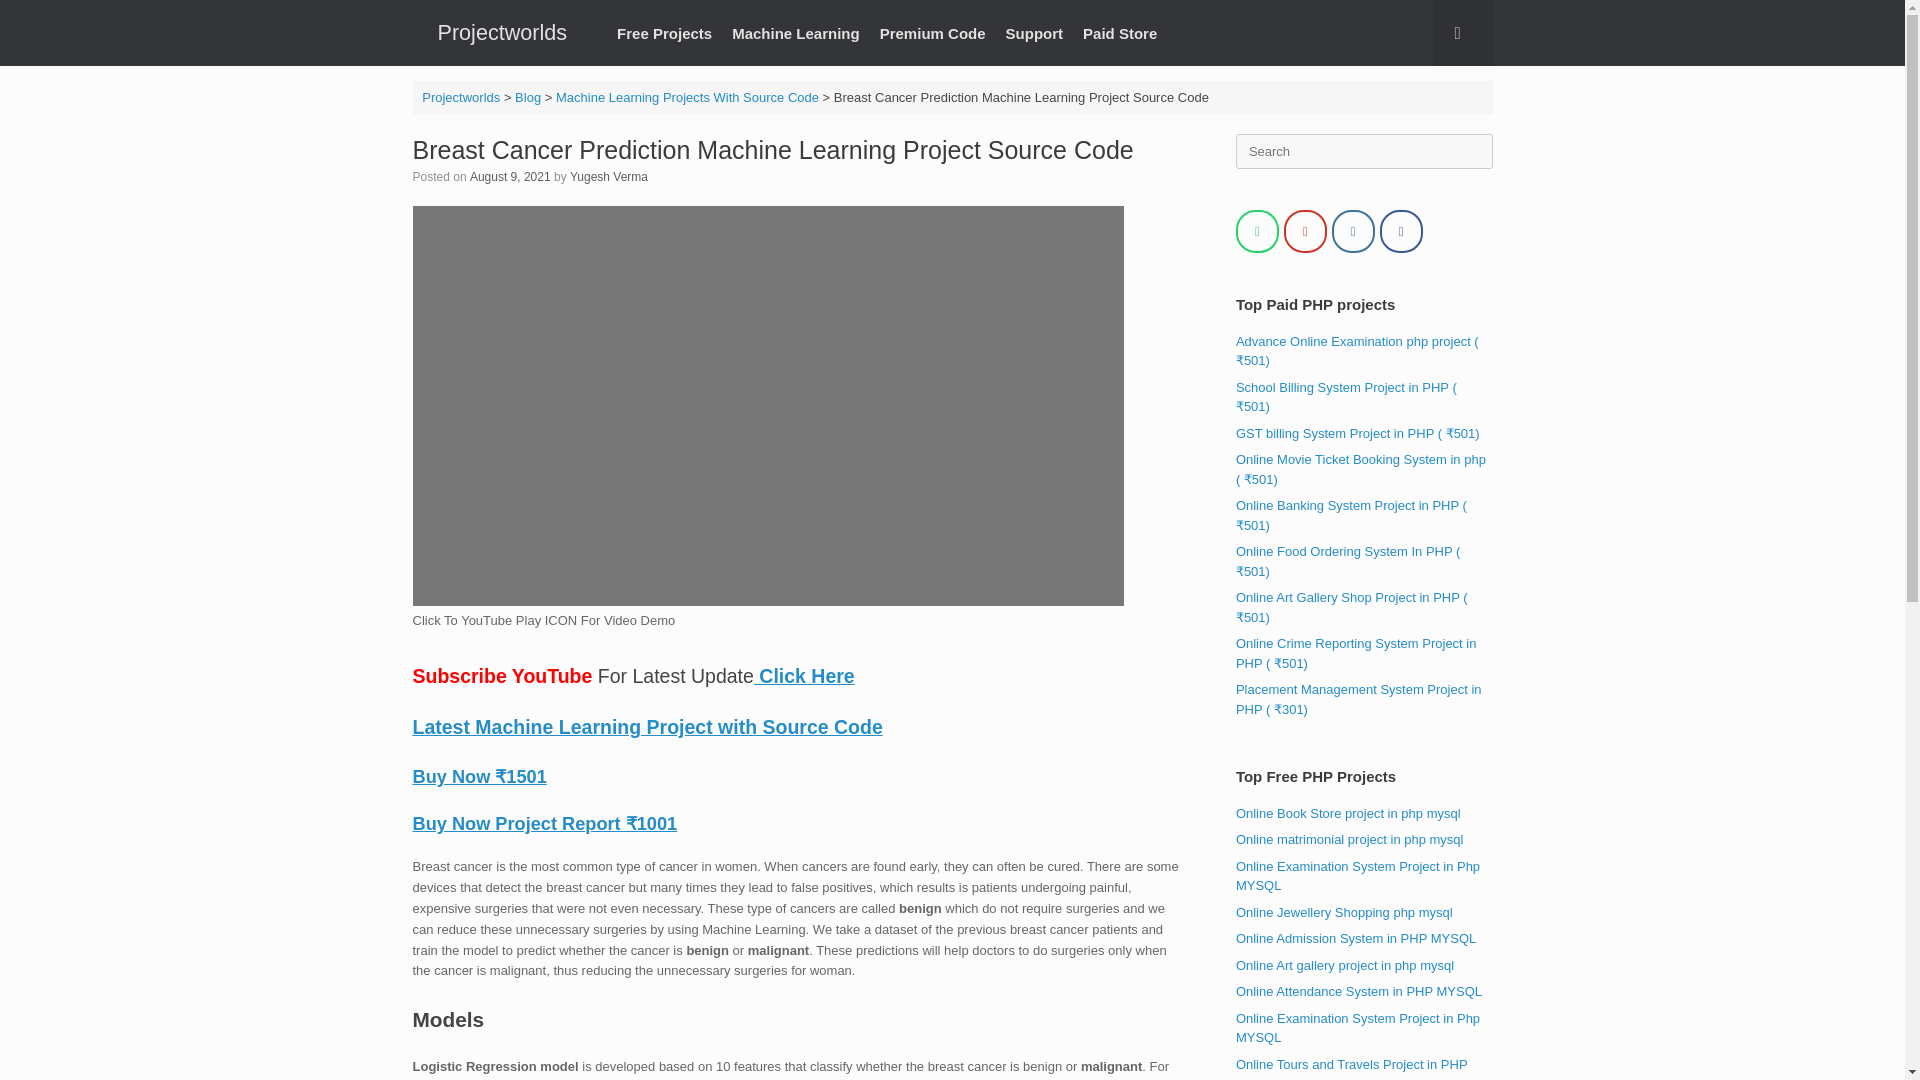 The image size is (1920, 1080). What do you see at coordinates (664, 33) in the screenshot?
I see `Free Projects` at bounding box center [664, 33].